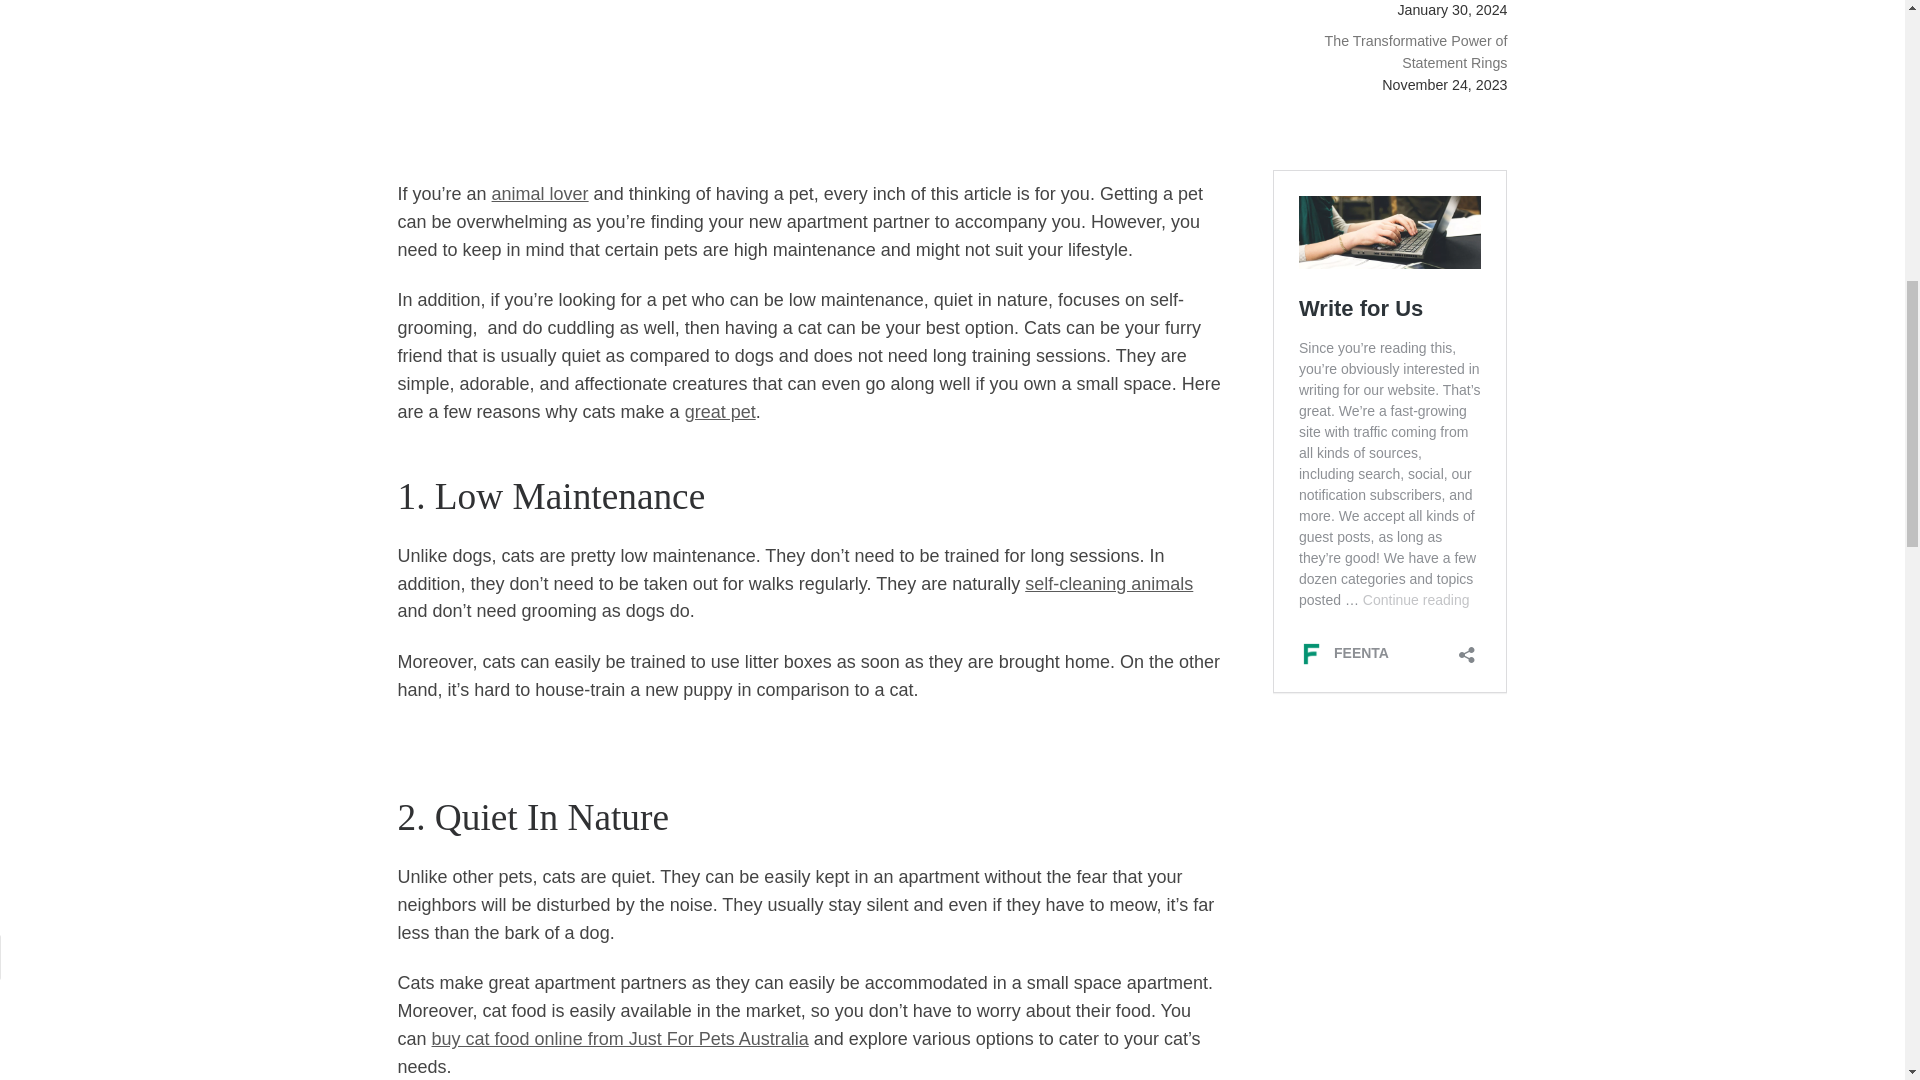 The image size is (1920, 1080). Describe the element at coordinates (1108, 584) in the screenshot. I see `self-cleaning animals` at that location.